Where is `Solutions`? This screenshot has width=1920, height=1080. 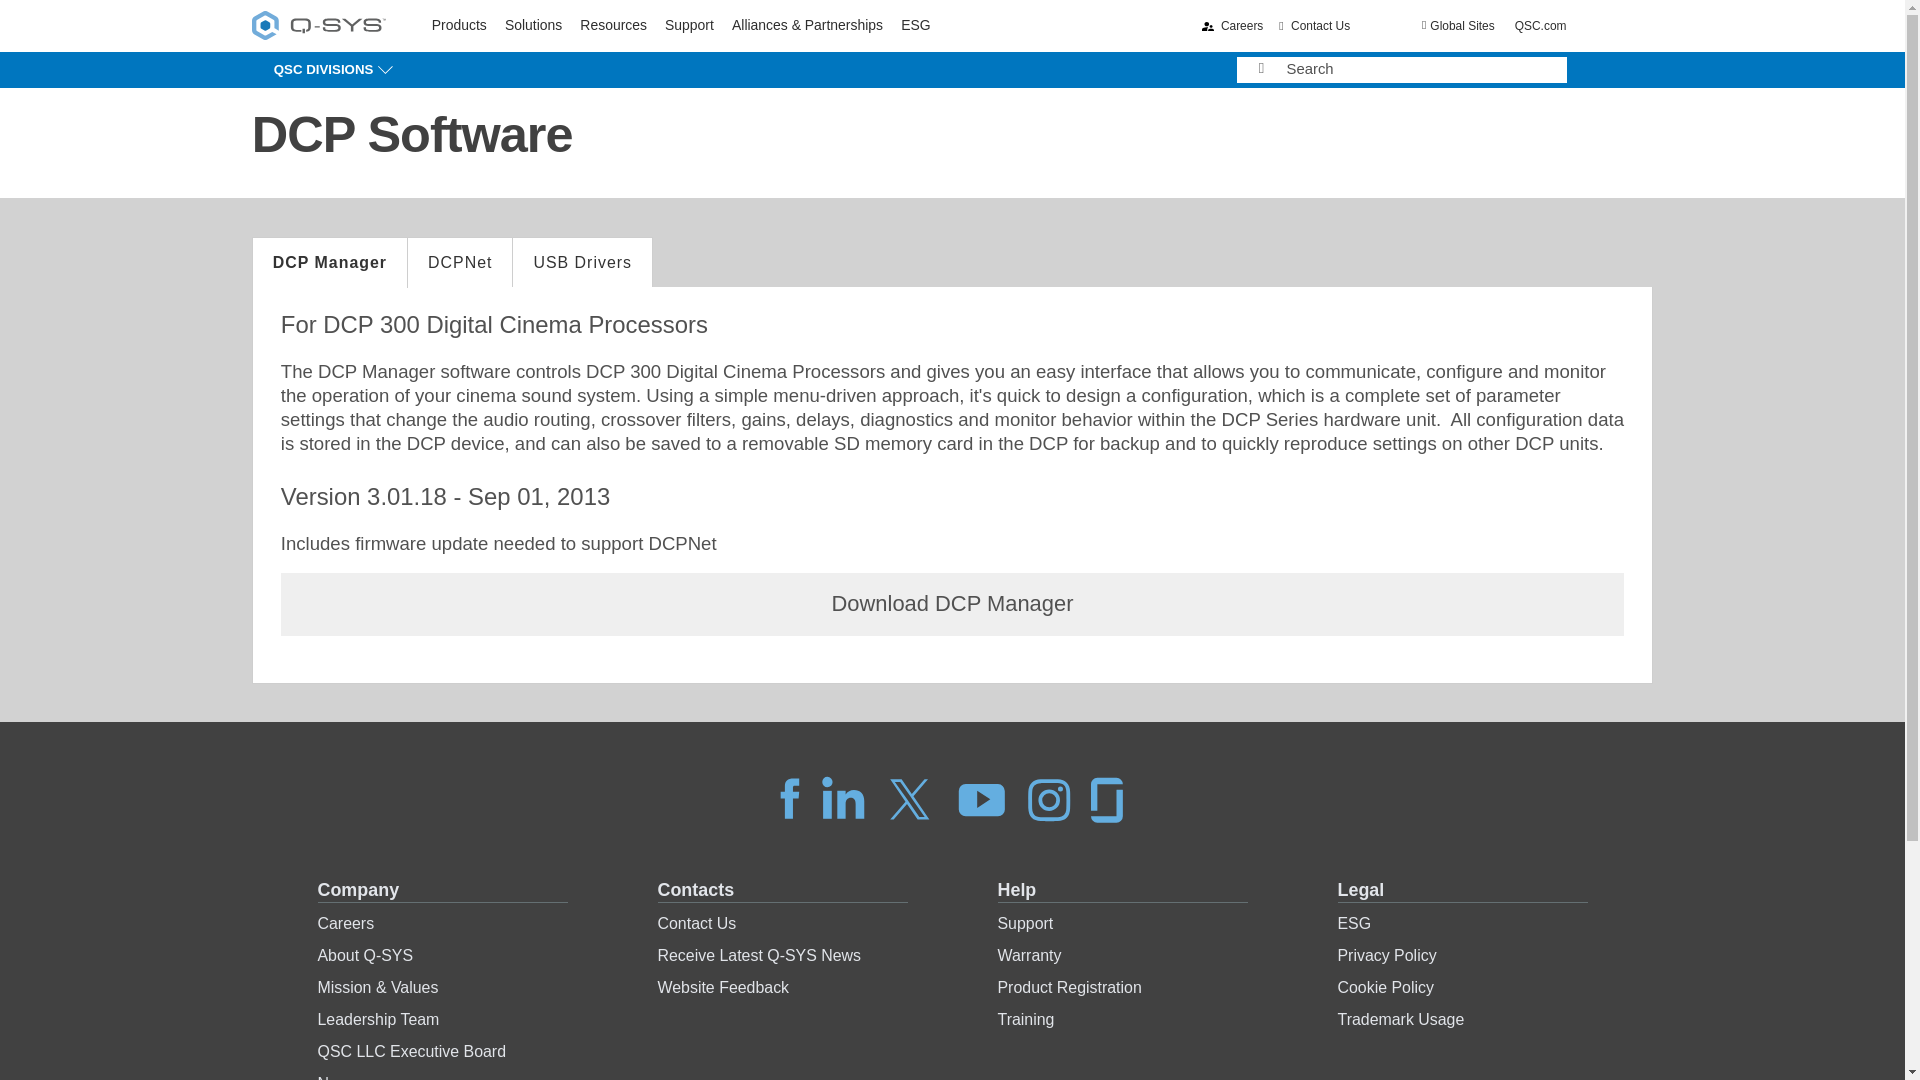 Solutions is located at coordinates (318, 28).